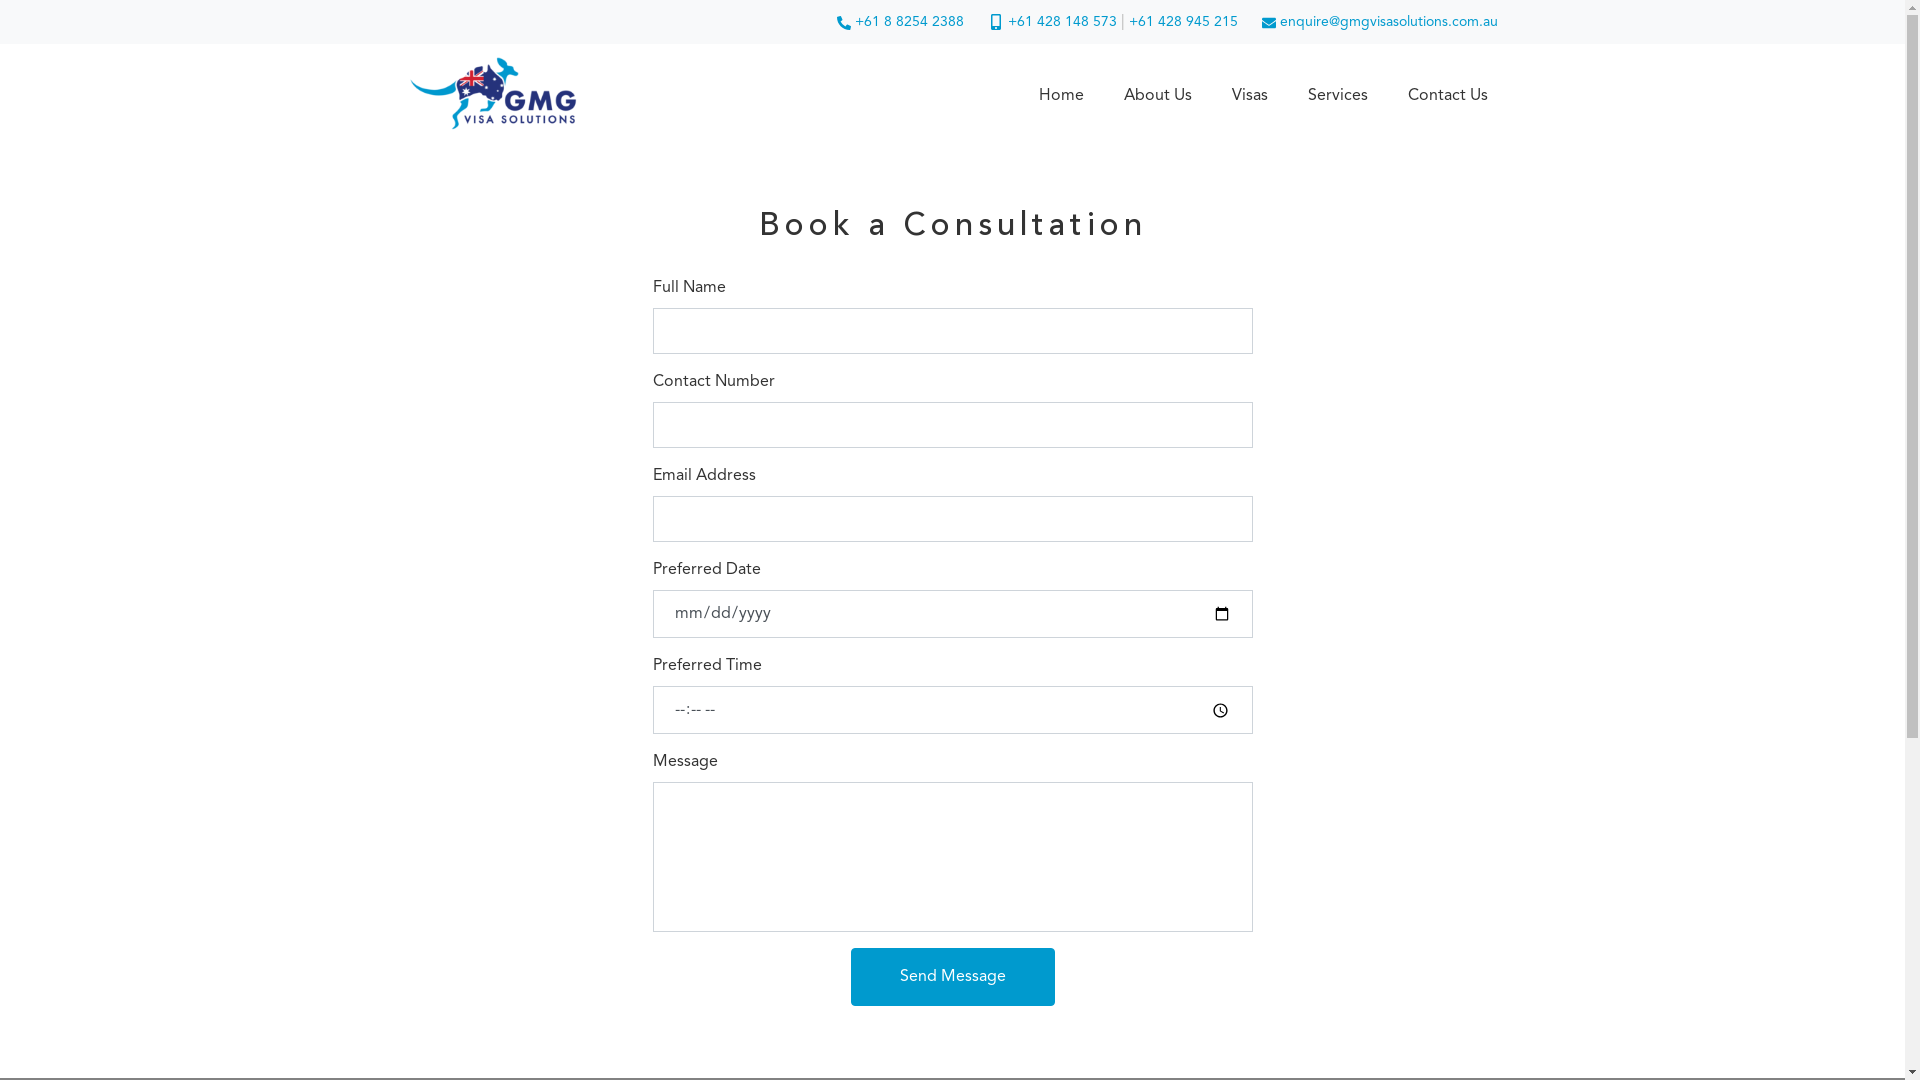 The width and height of the screenshot is (1920, 1080). I want to click on Contact Us, so click(1448, 96).